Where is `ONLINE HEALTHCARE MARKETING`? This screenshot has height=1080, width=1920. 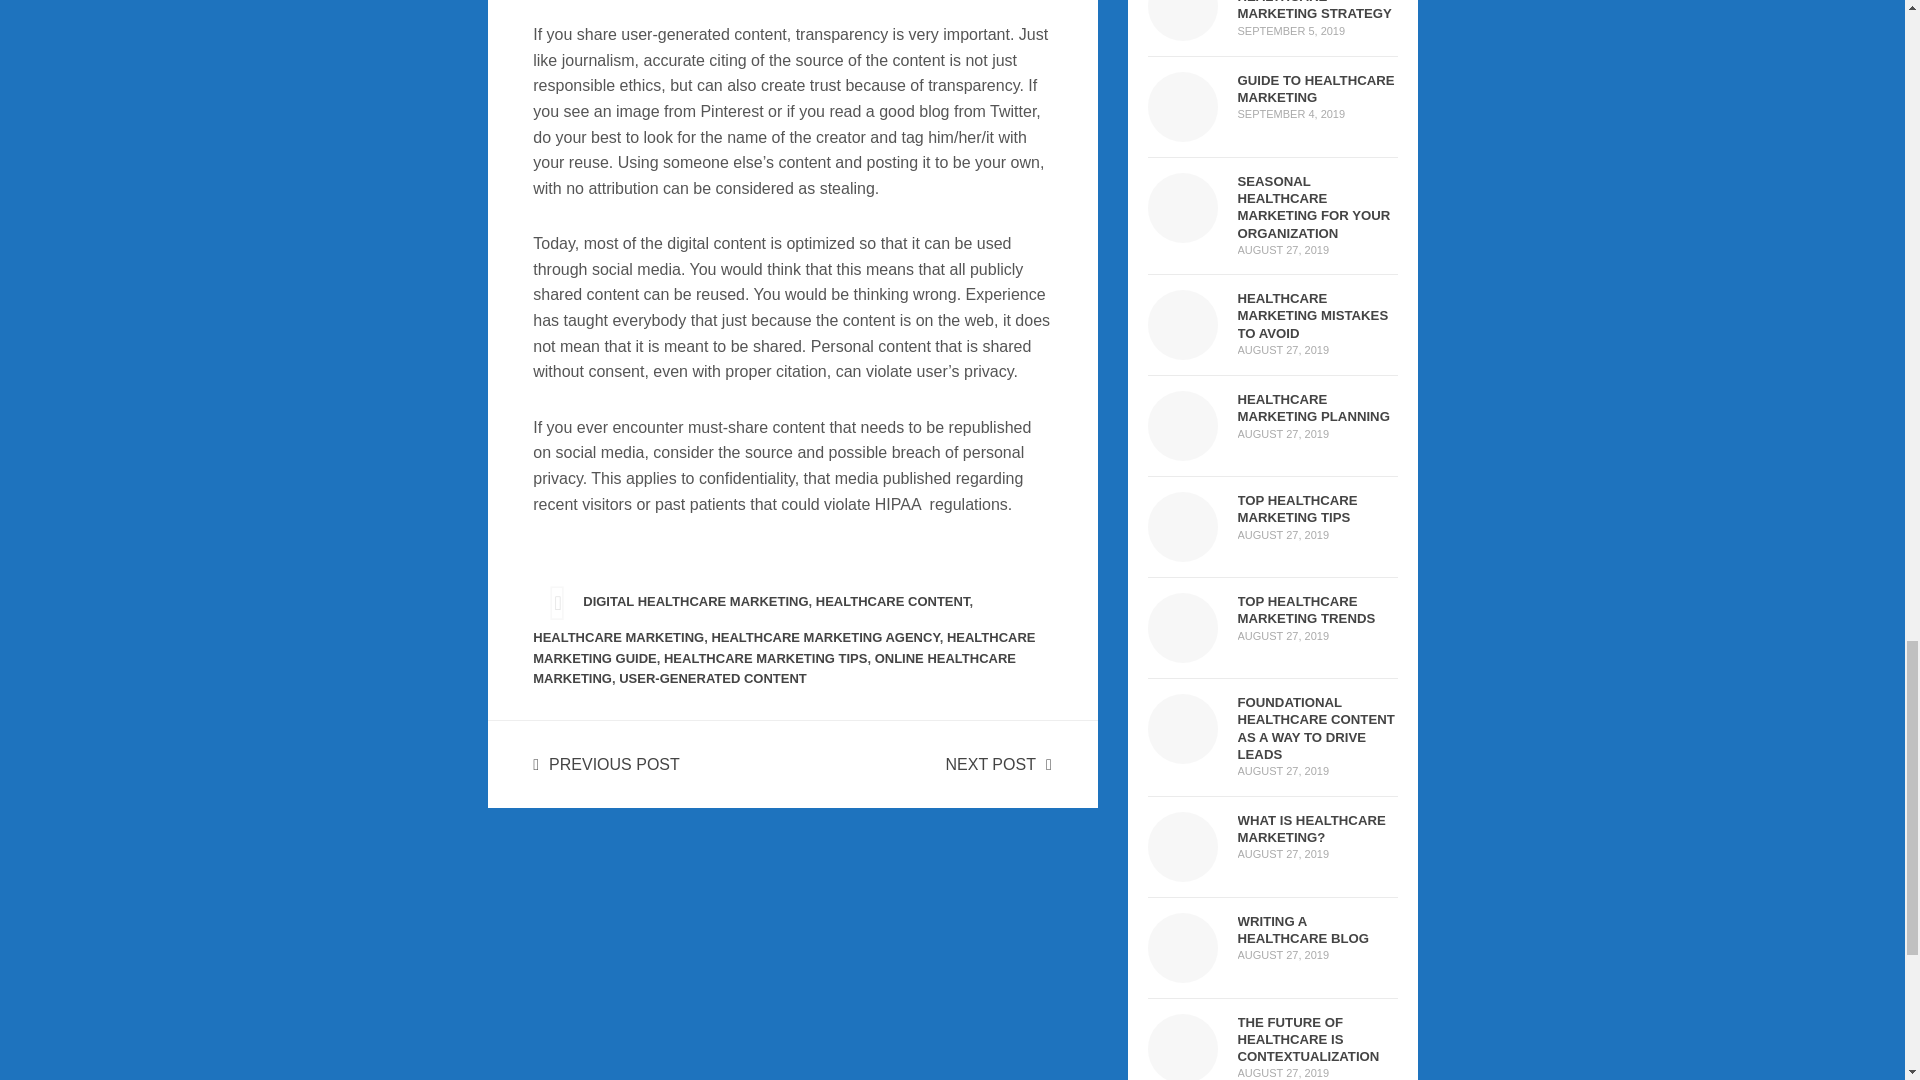
ONLINE HEALTHCARE MARKETING is located at coordinates (774, 668).